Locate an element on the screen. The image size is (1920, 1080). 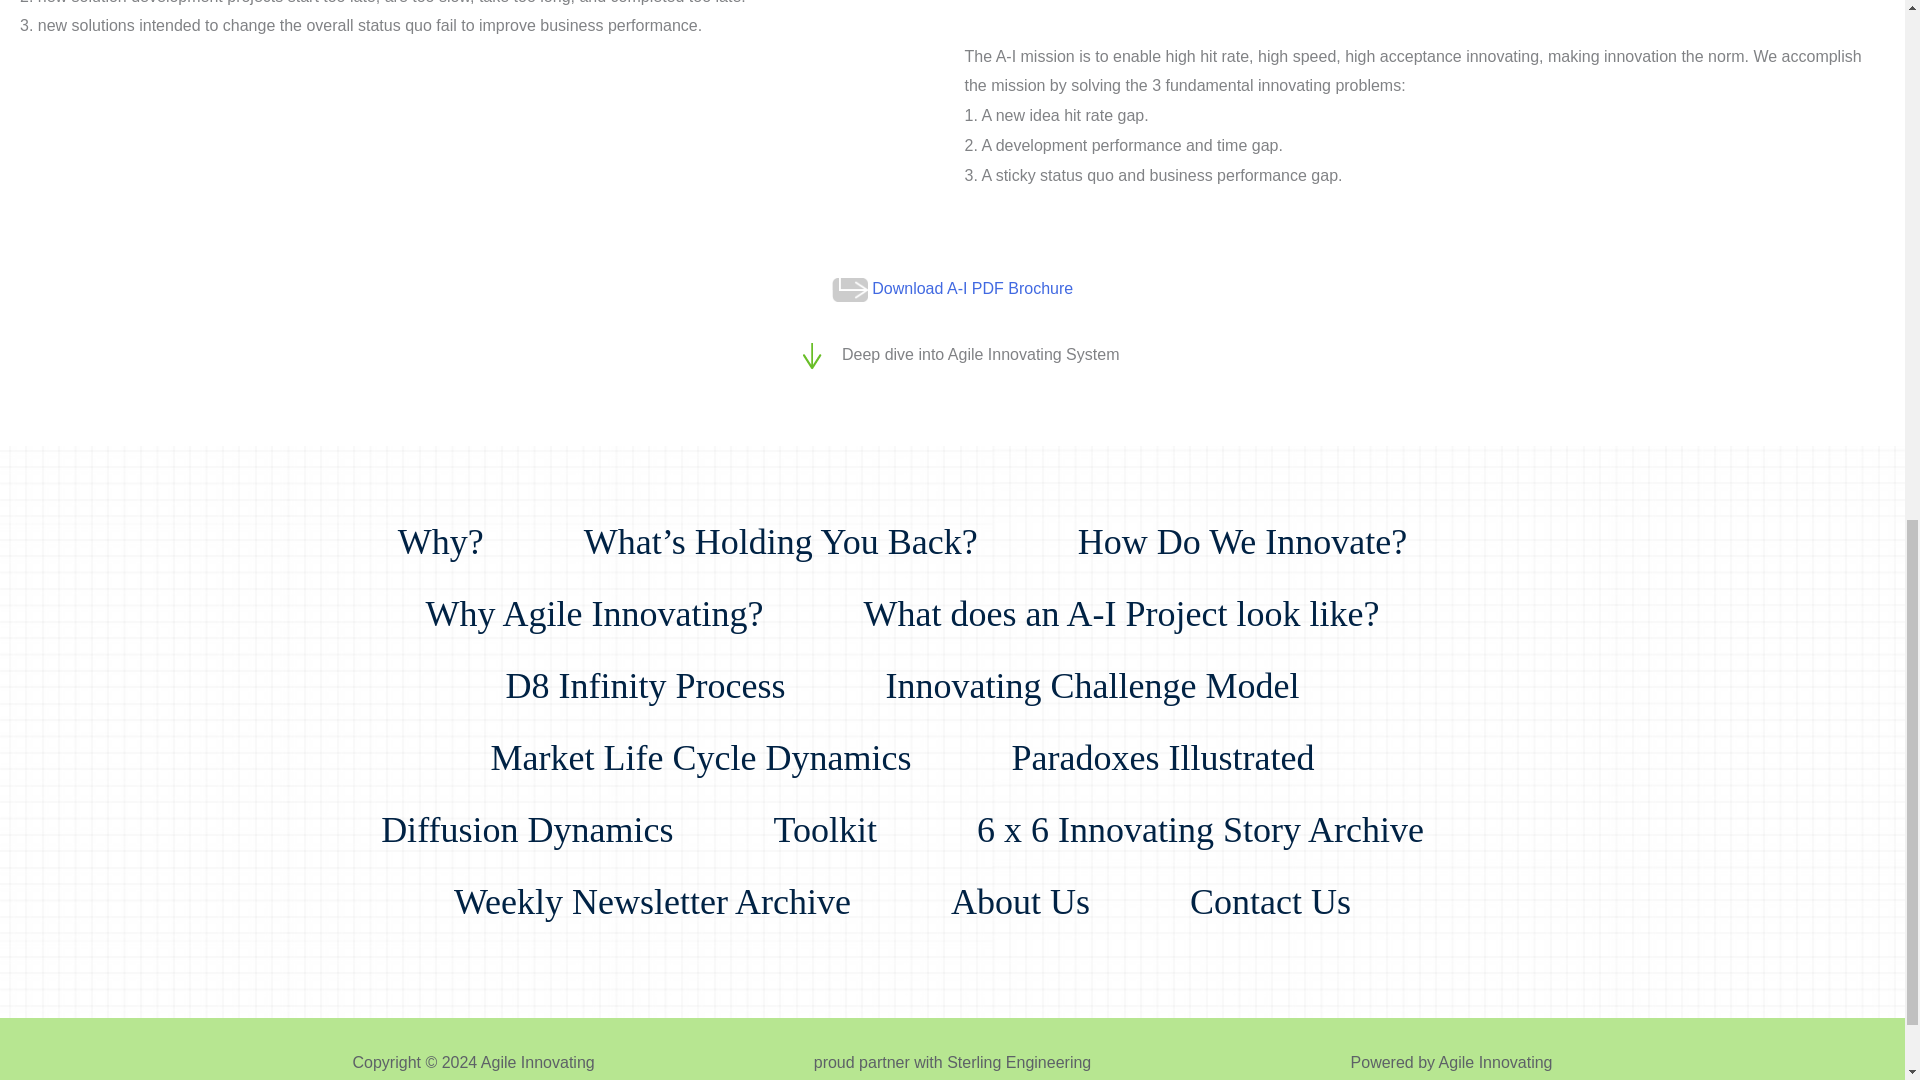
Contact Us is located at coordinates (1290, 882).